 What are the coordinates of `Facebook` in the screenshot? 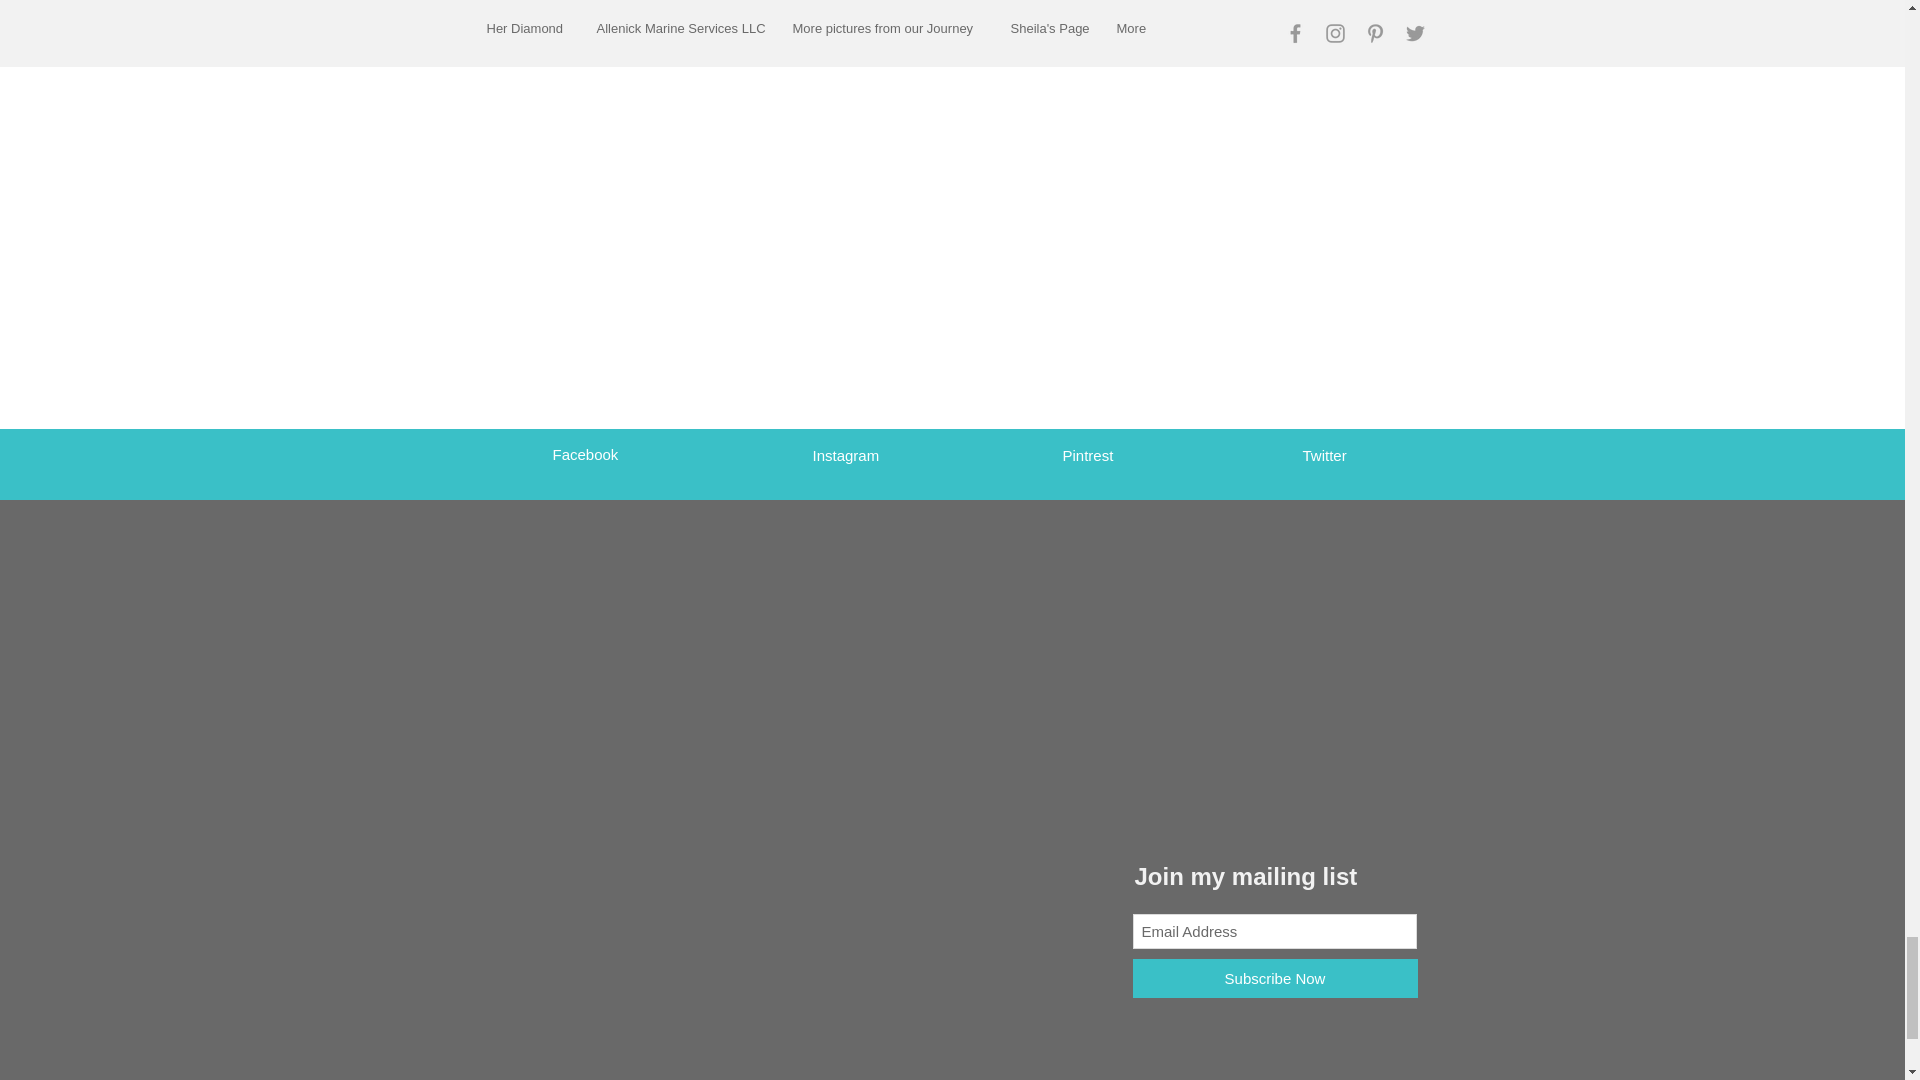 It's located at (585, 454).